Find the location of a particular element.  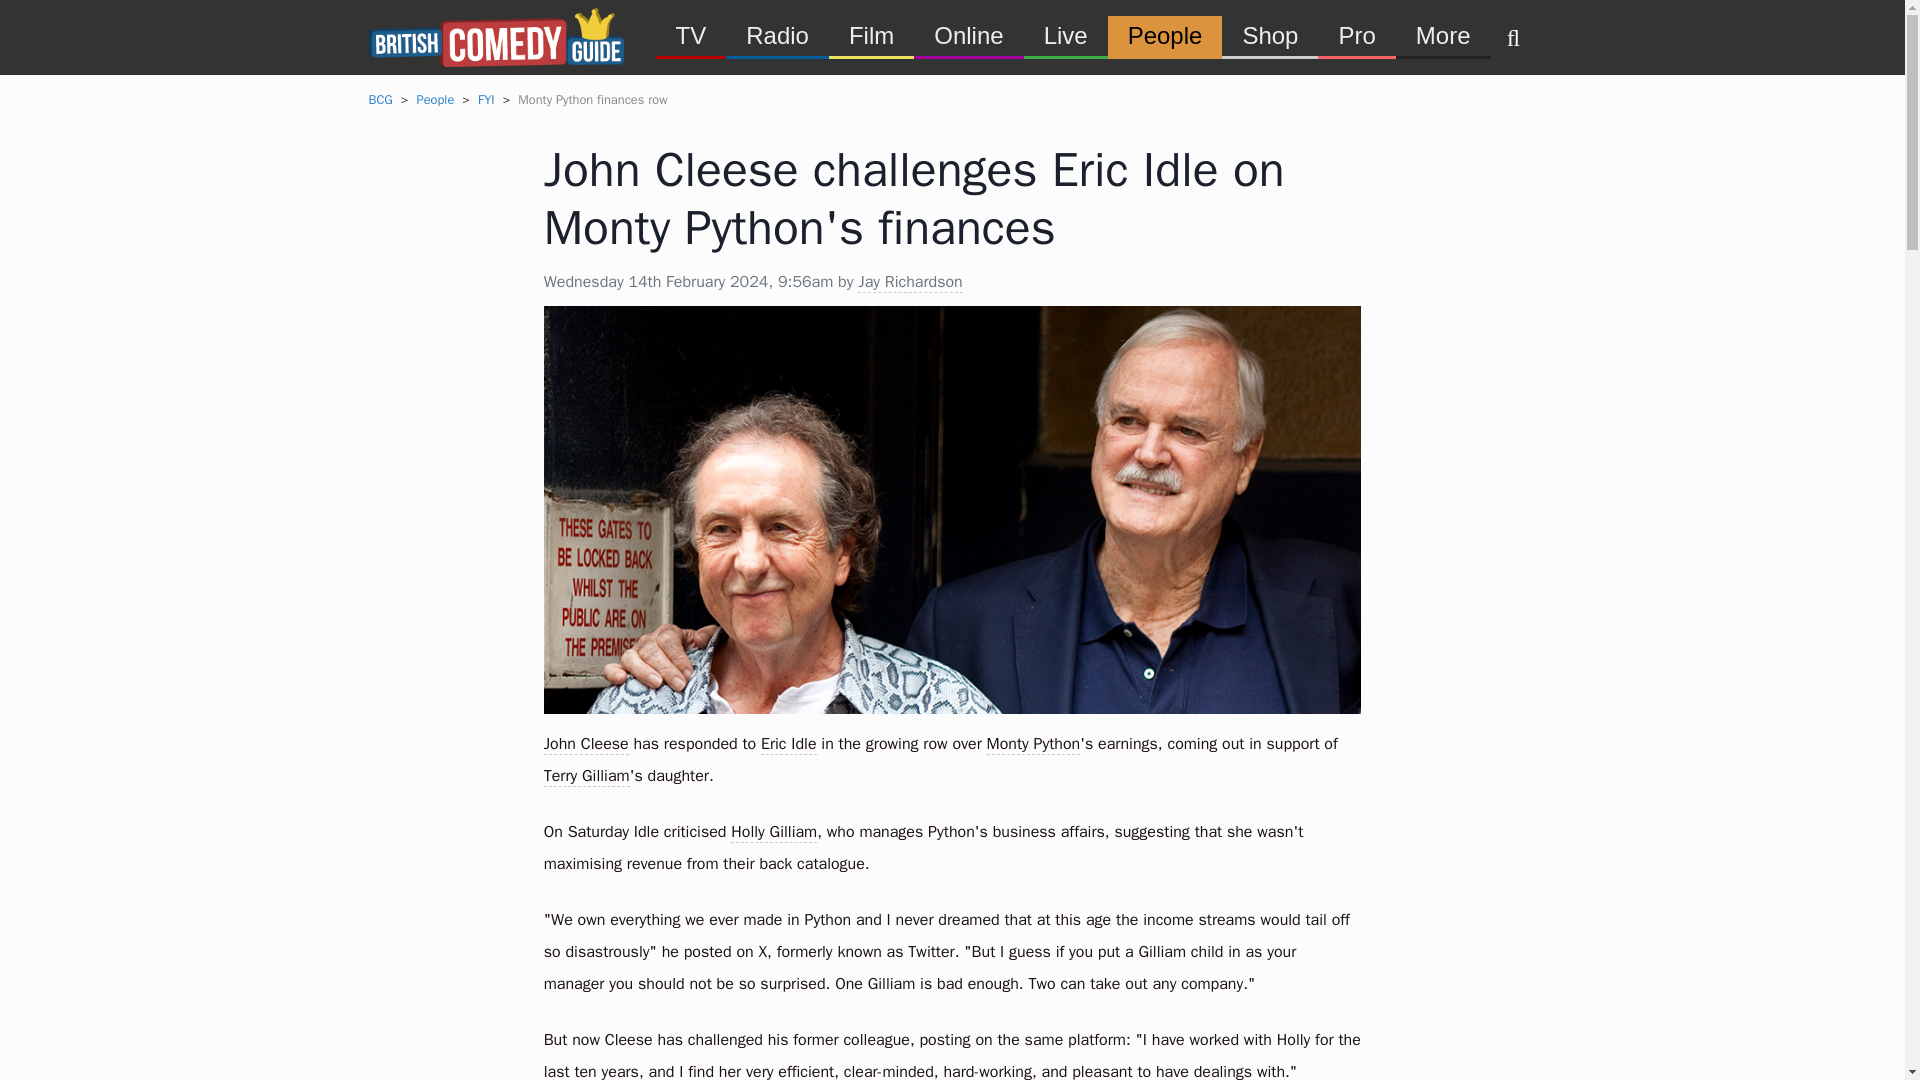

BCG is located at coordinates (380, 100).